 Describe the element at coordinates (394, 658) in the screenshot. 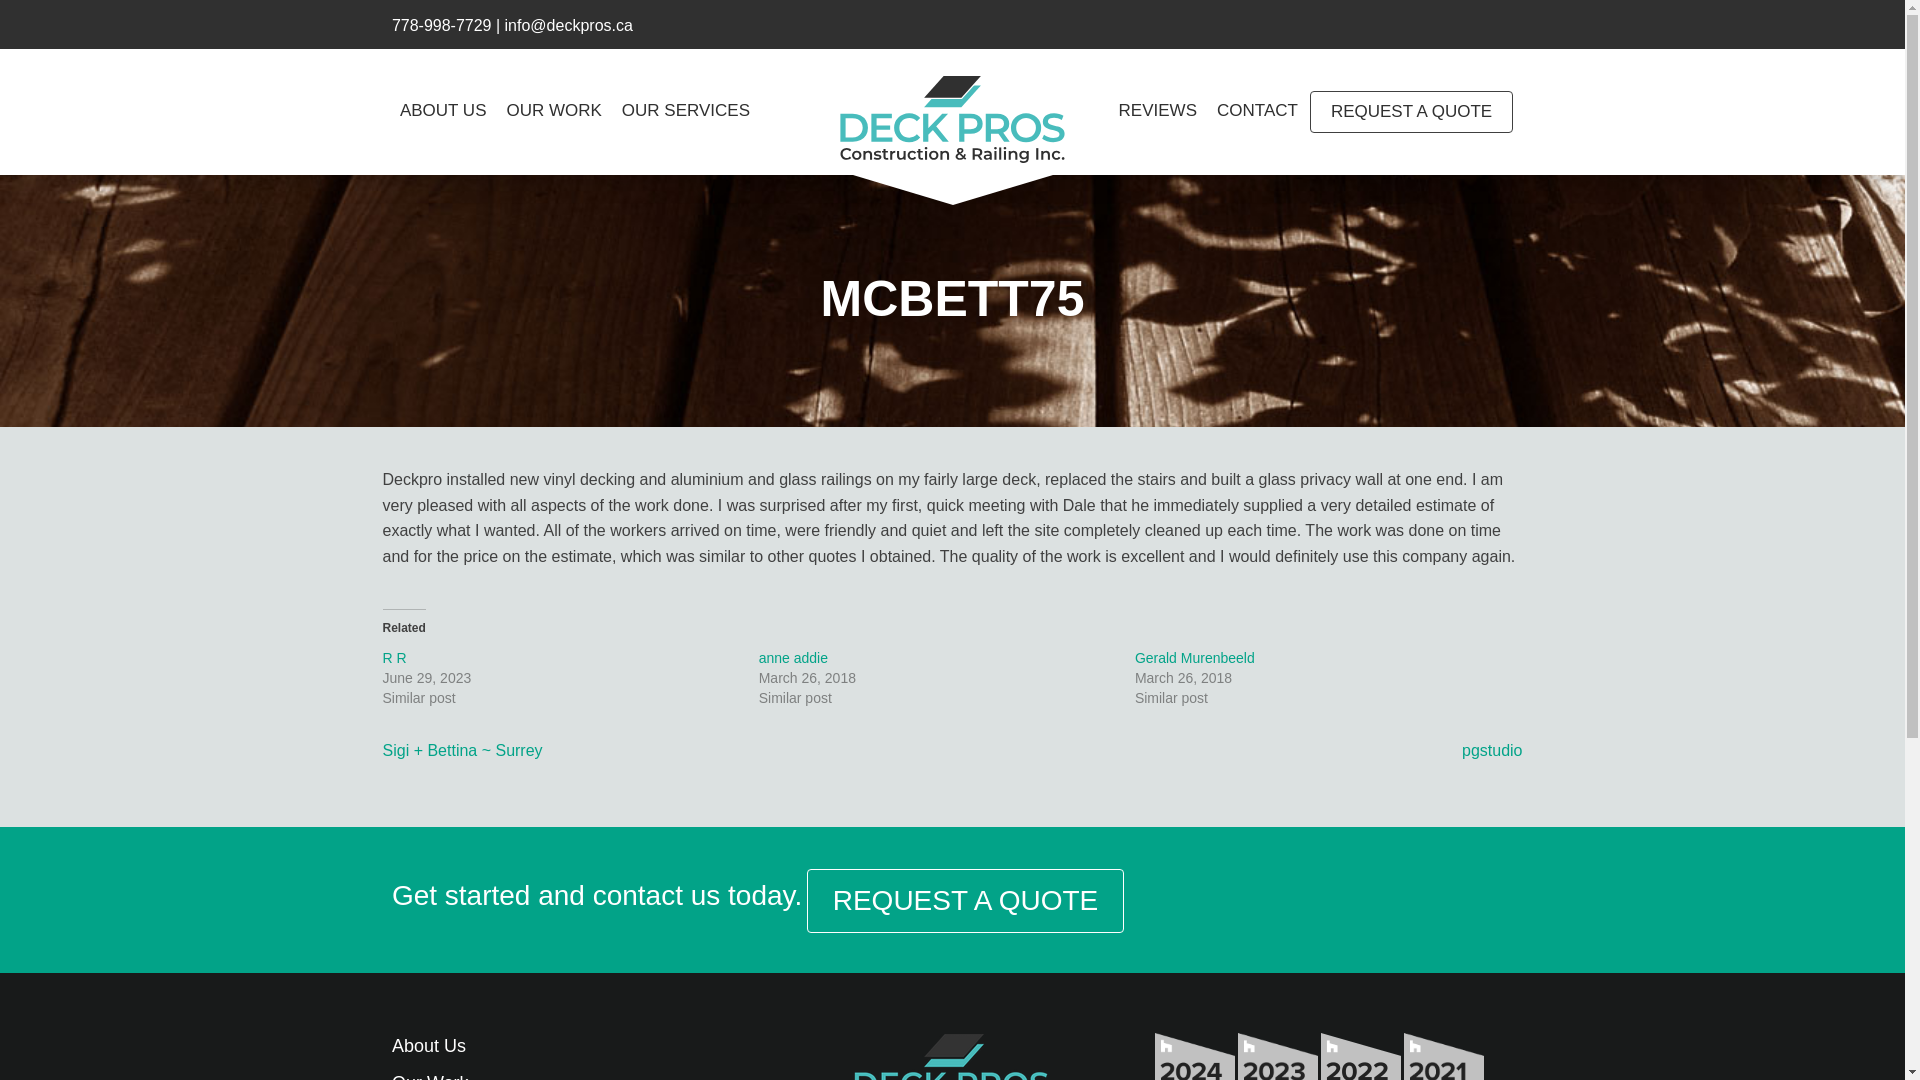

I see `R R` at that location.